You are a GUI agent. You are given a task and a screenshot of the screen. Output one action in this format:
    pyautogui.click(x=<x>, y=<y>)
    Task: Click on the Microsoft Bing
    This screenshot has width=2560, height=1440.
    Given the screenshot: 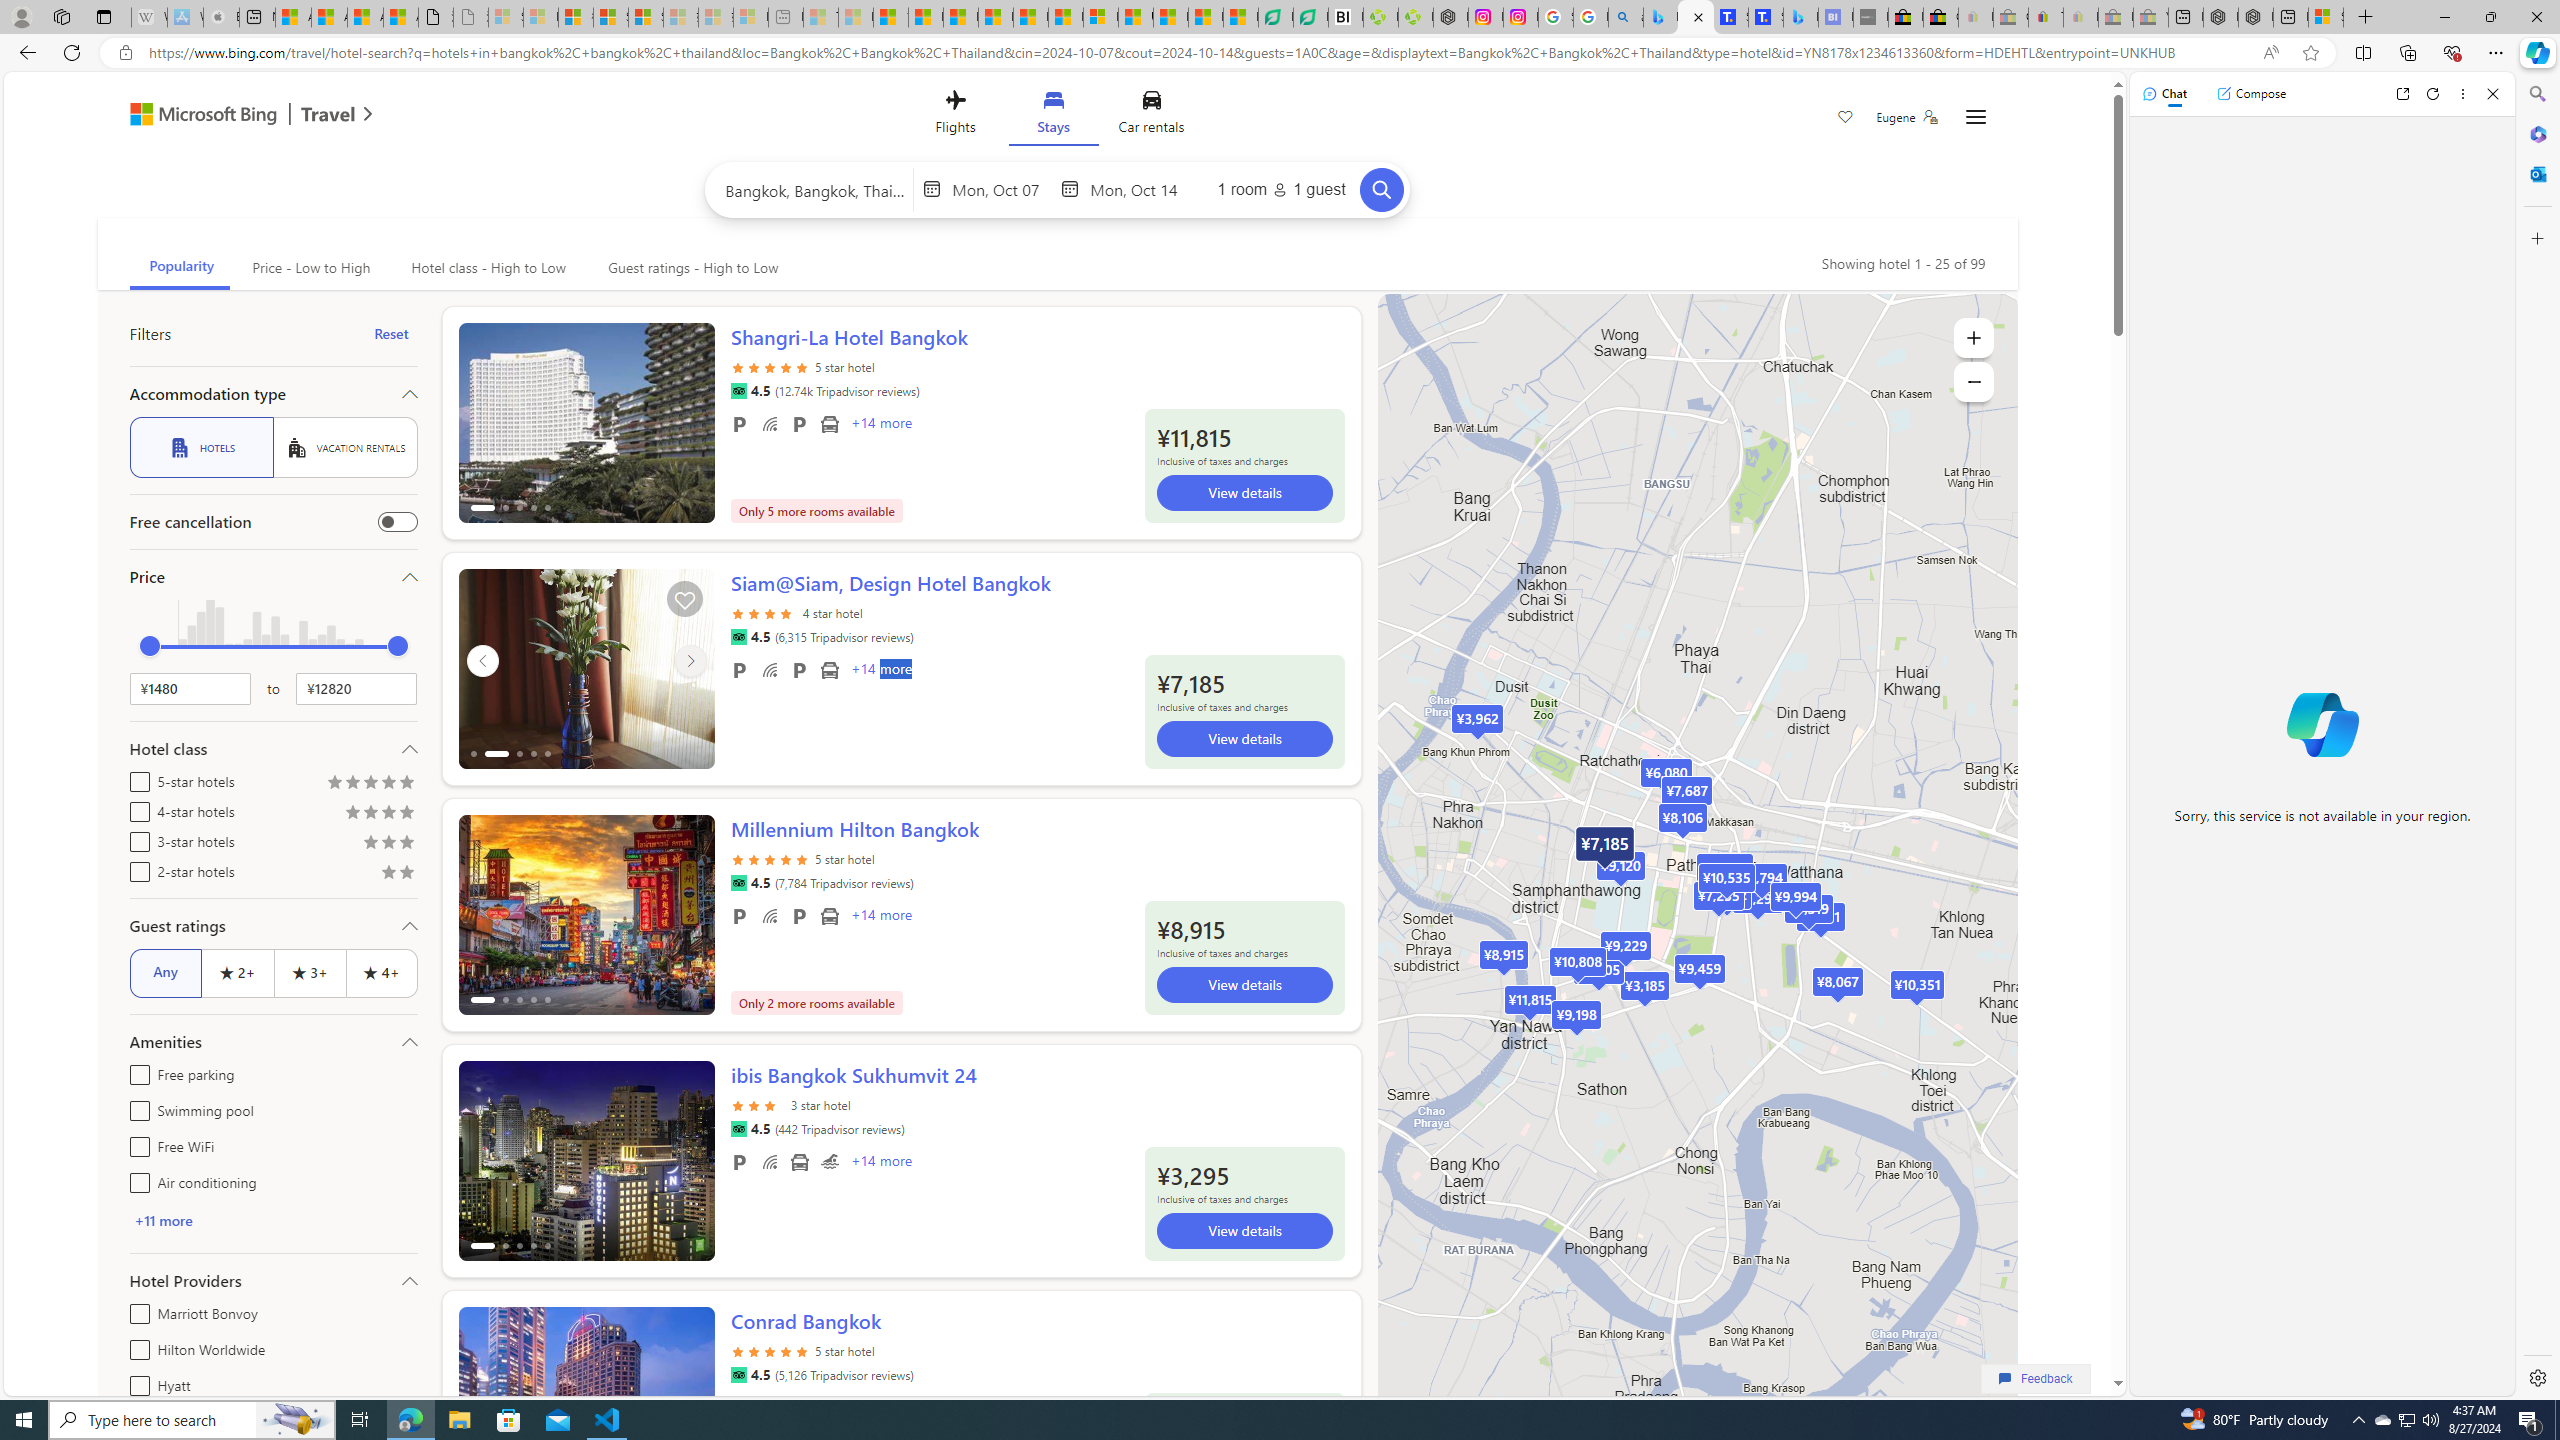 What is the action you would take?
    pyautogui.click(x=194, y=116)
    